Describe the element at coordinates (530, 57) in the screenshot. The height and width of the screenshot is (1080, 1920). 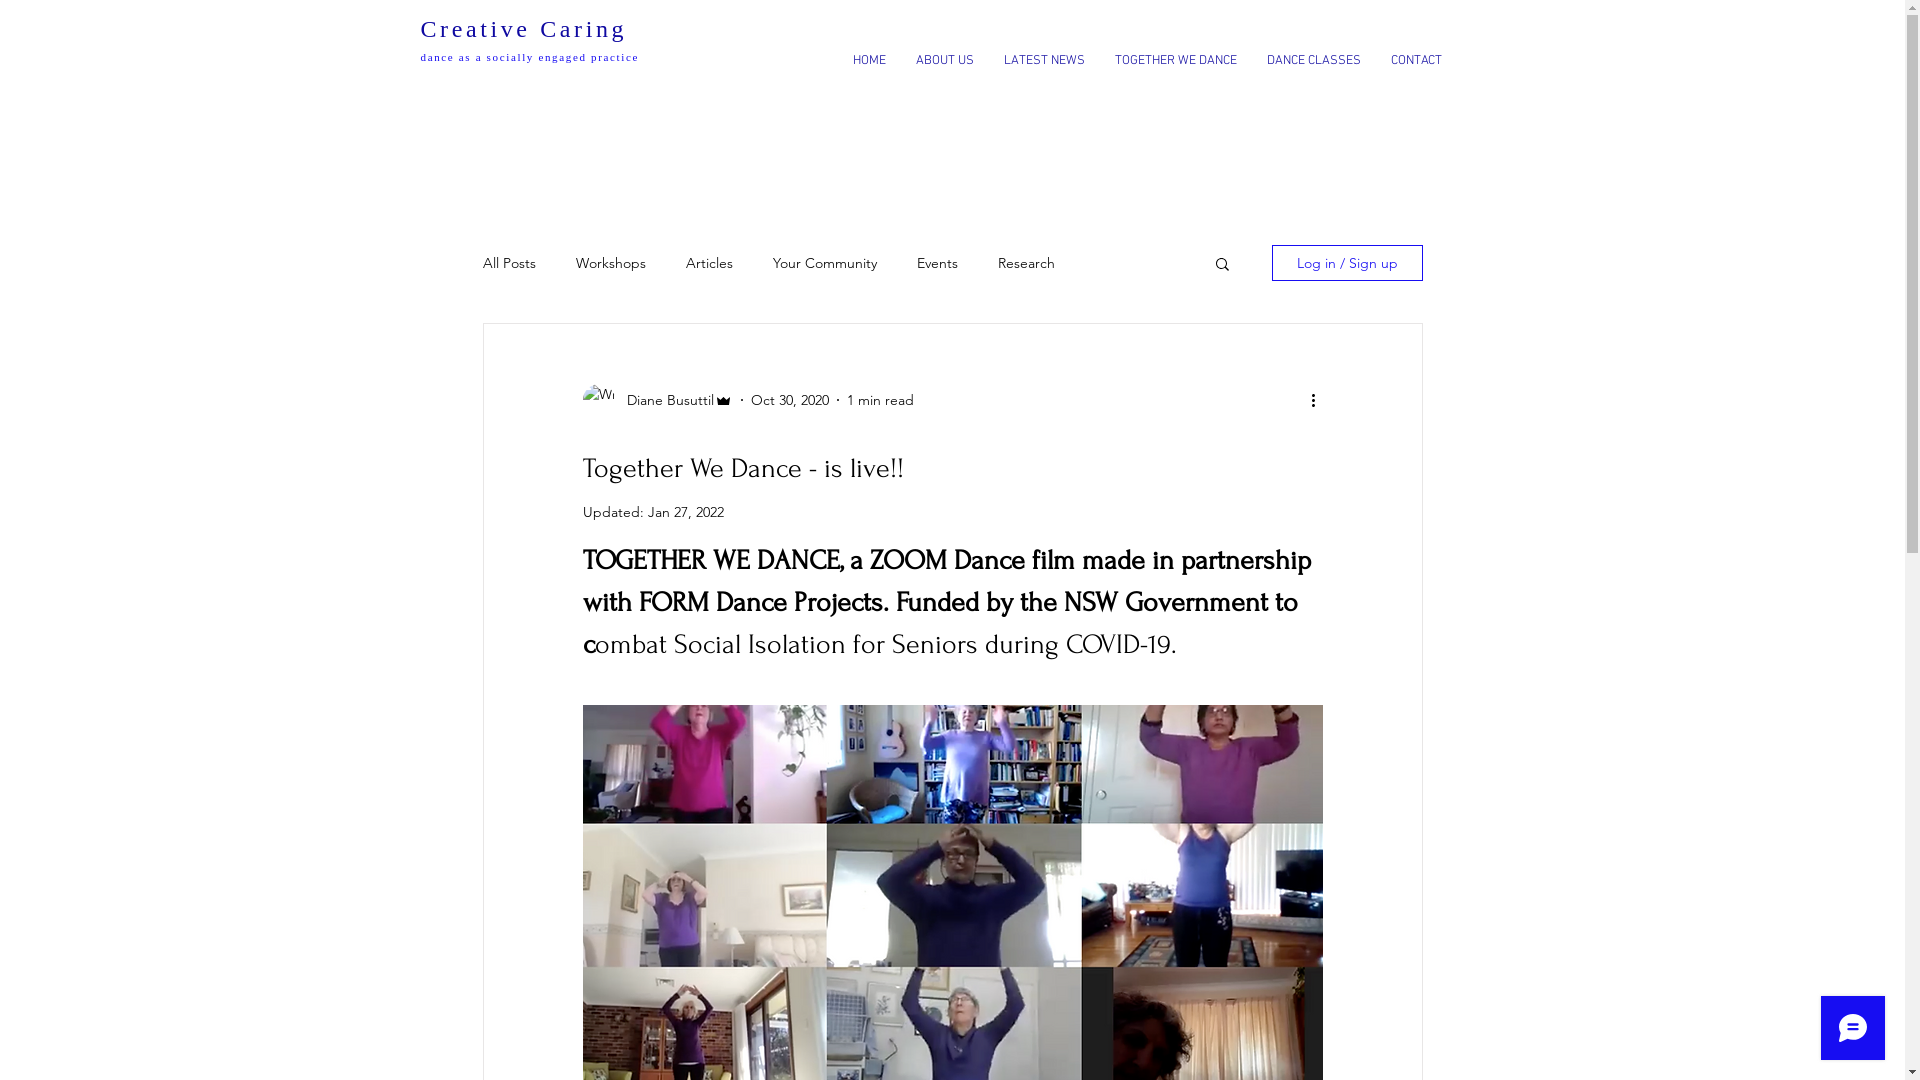
I see `dance as a socially engaged practice` at that location.